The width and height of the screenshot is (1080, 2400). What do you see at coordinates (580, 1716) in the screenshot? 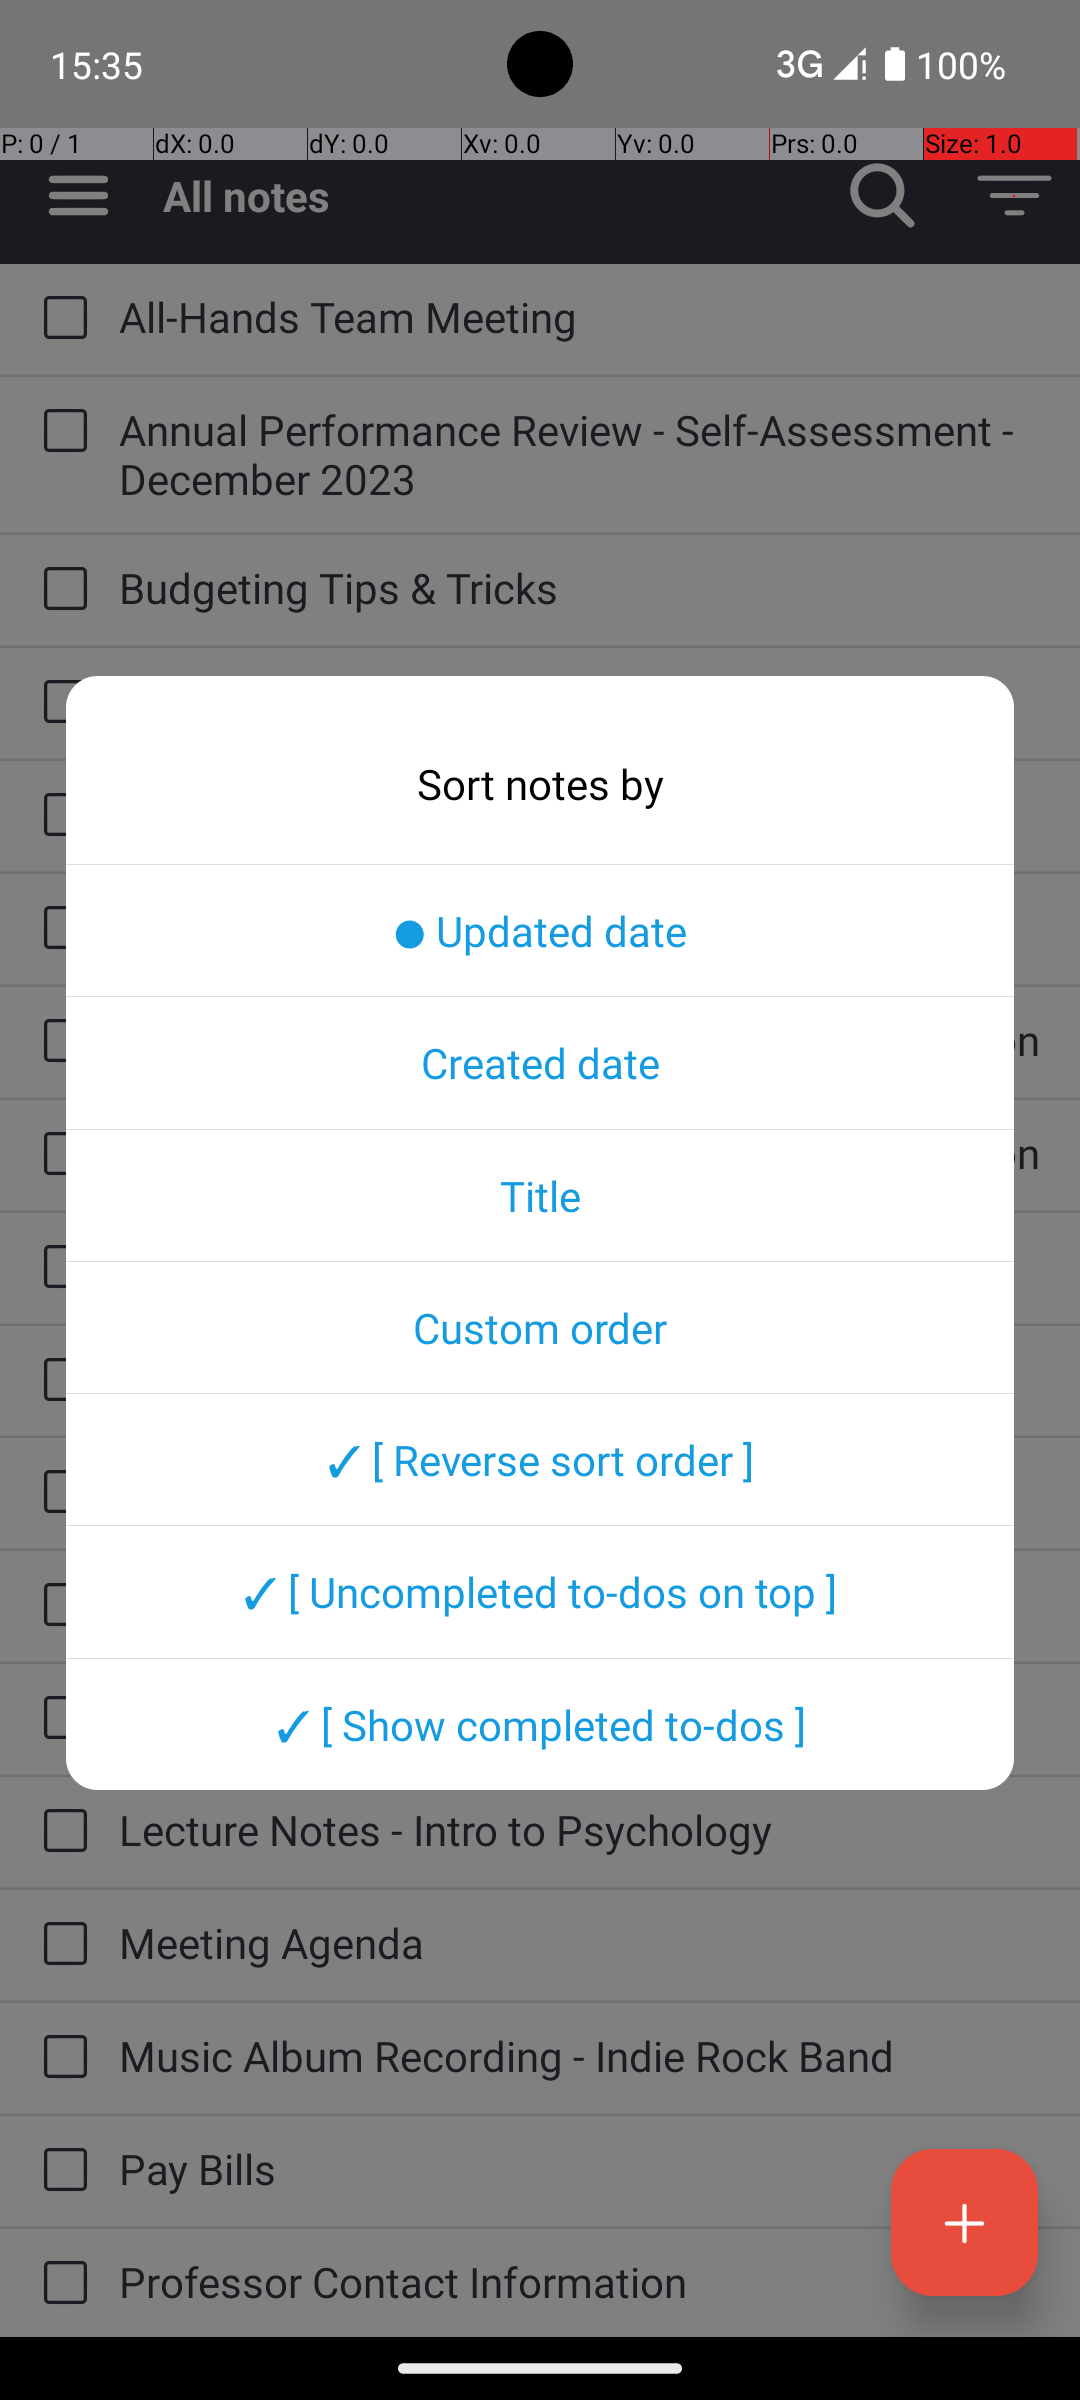
I see `Internship Opportunities - Summer 2024` at bounding box center [580, 1716].